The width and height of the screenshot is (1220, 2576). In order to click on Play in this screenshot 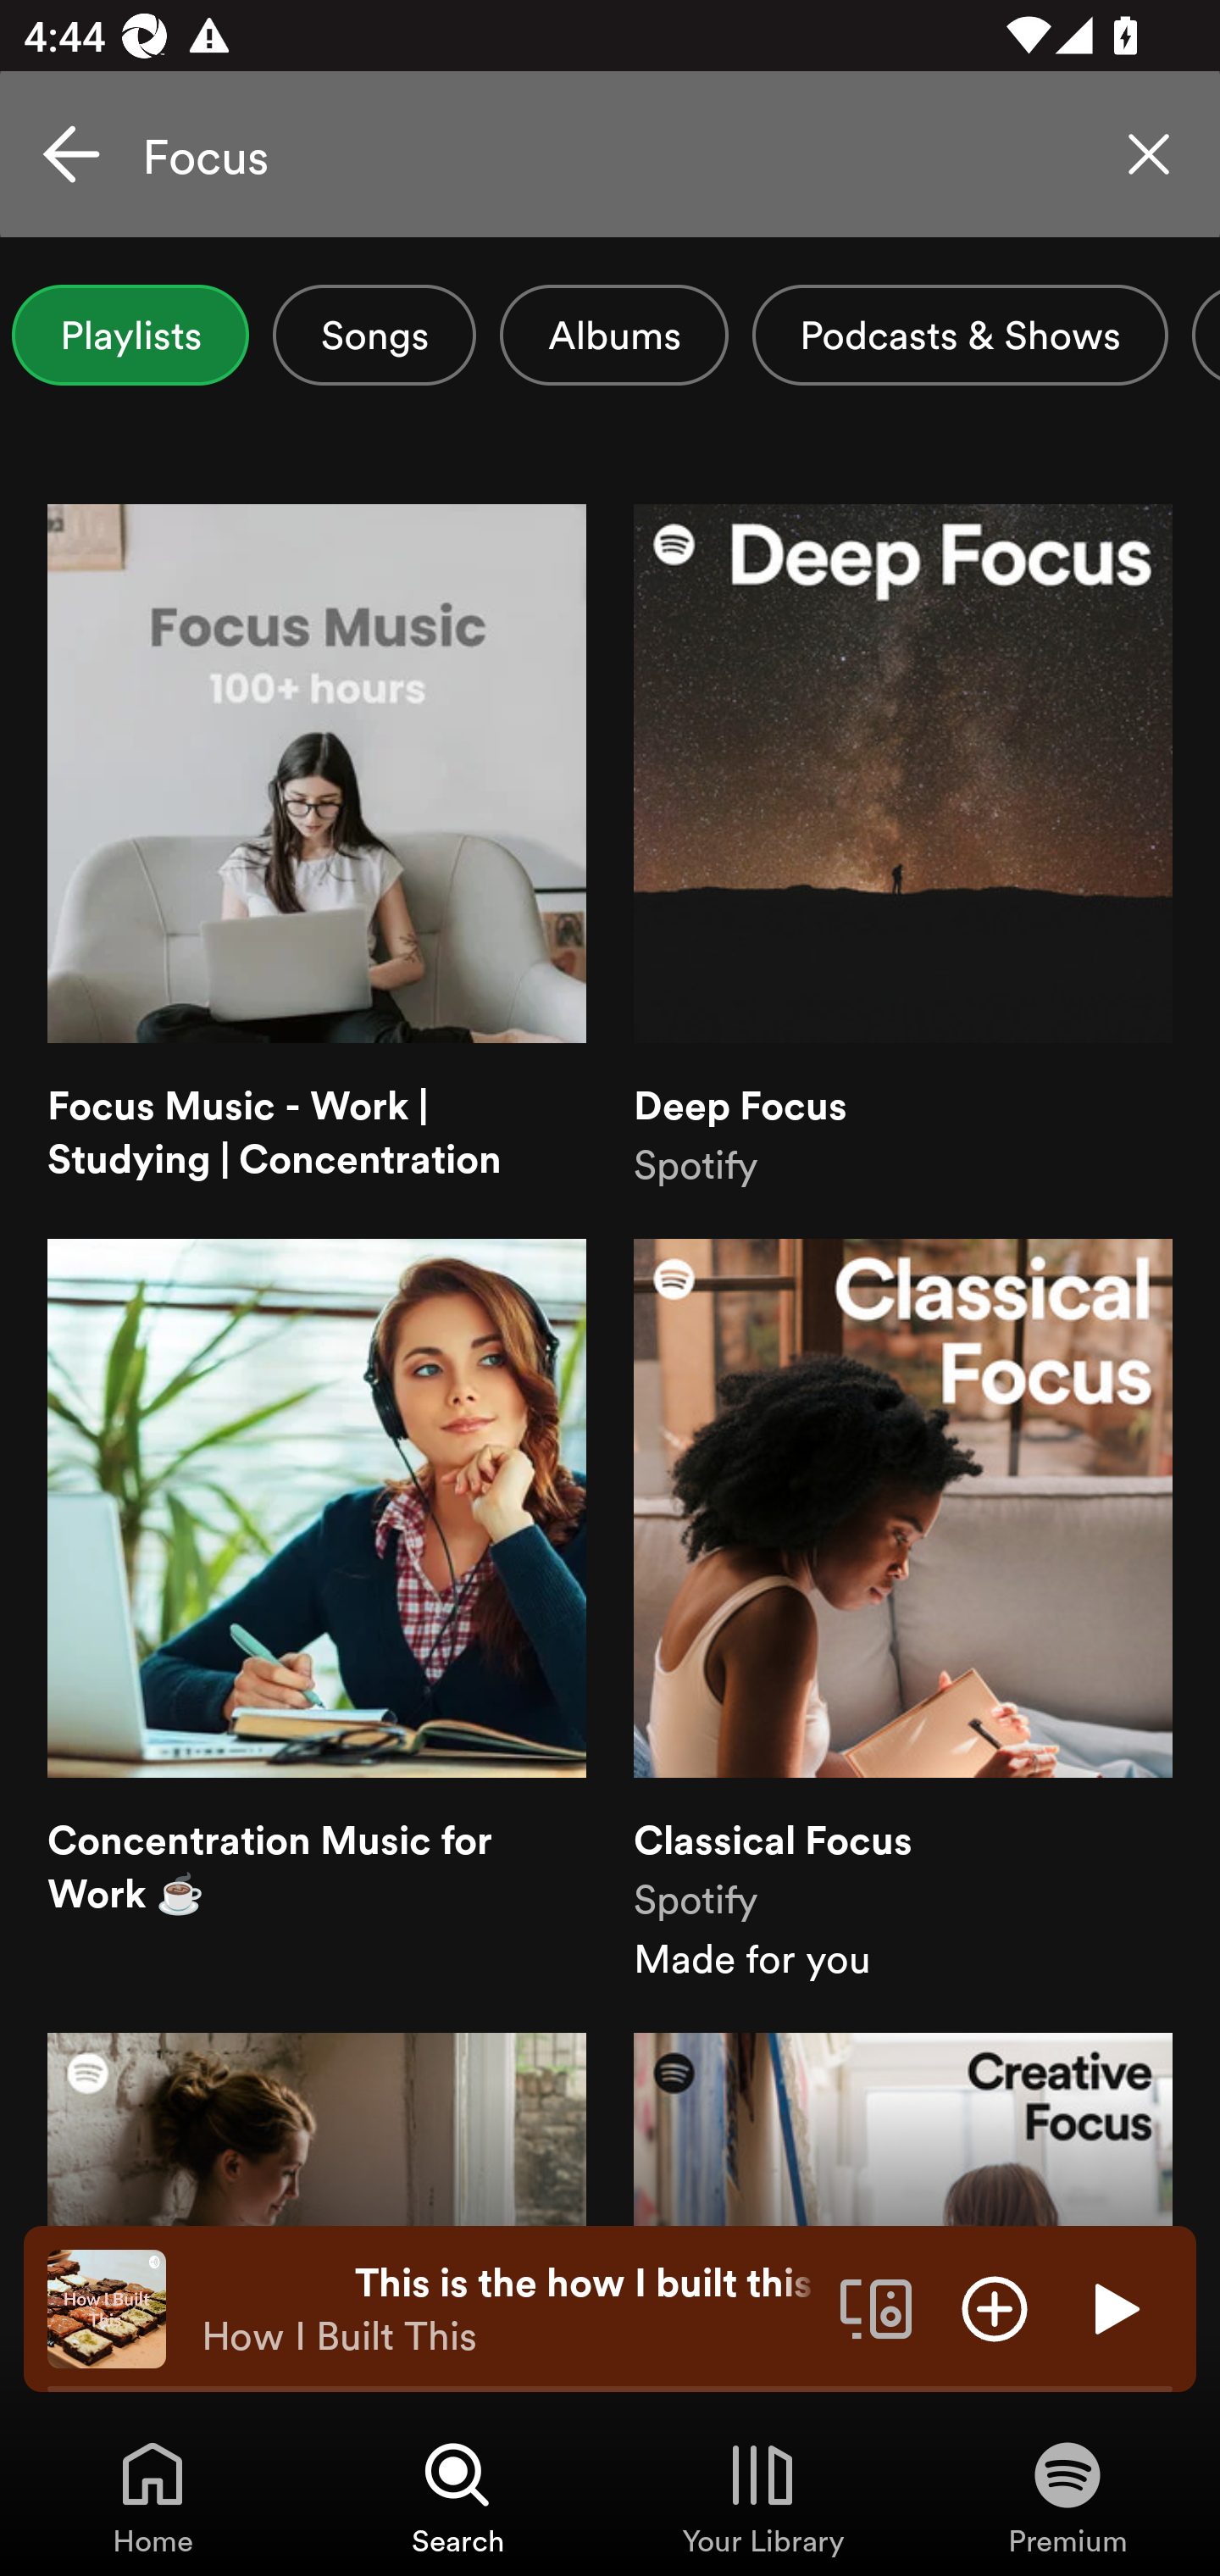, I will do `click(1113, 2307)`.